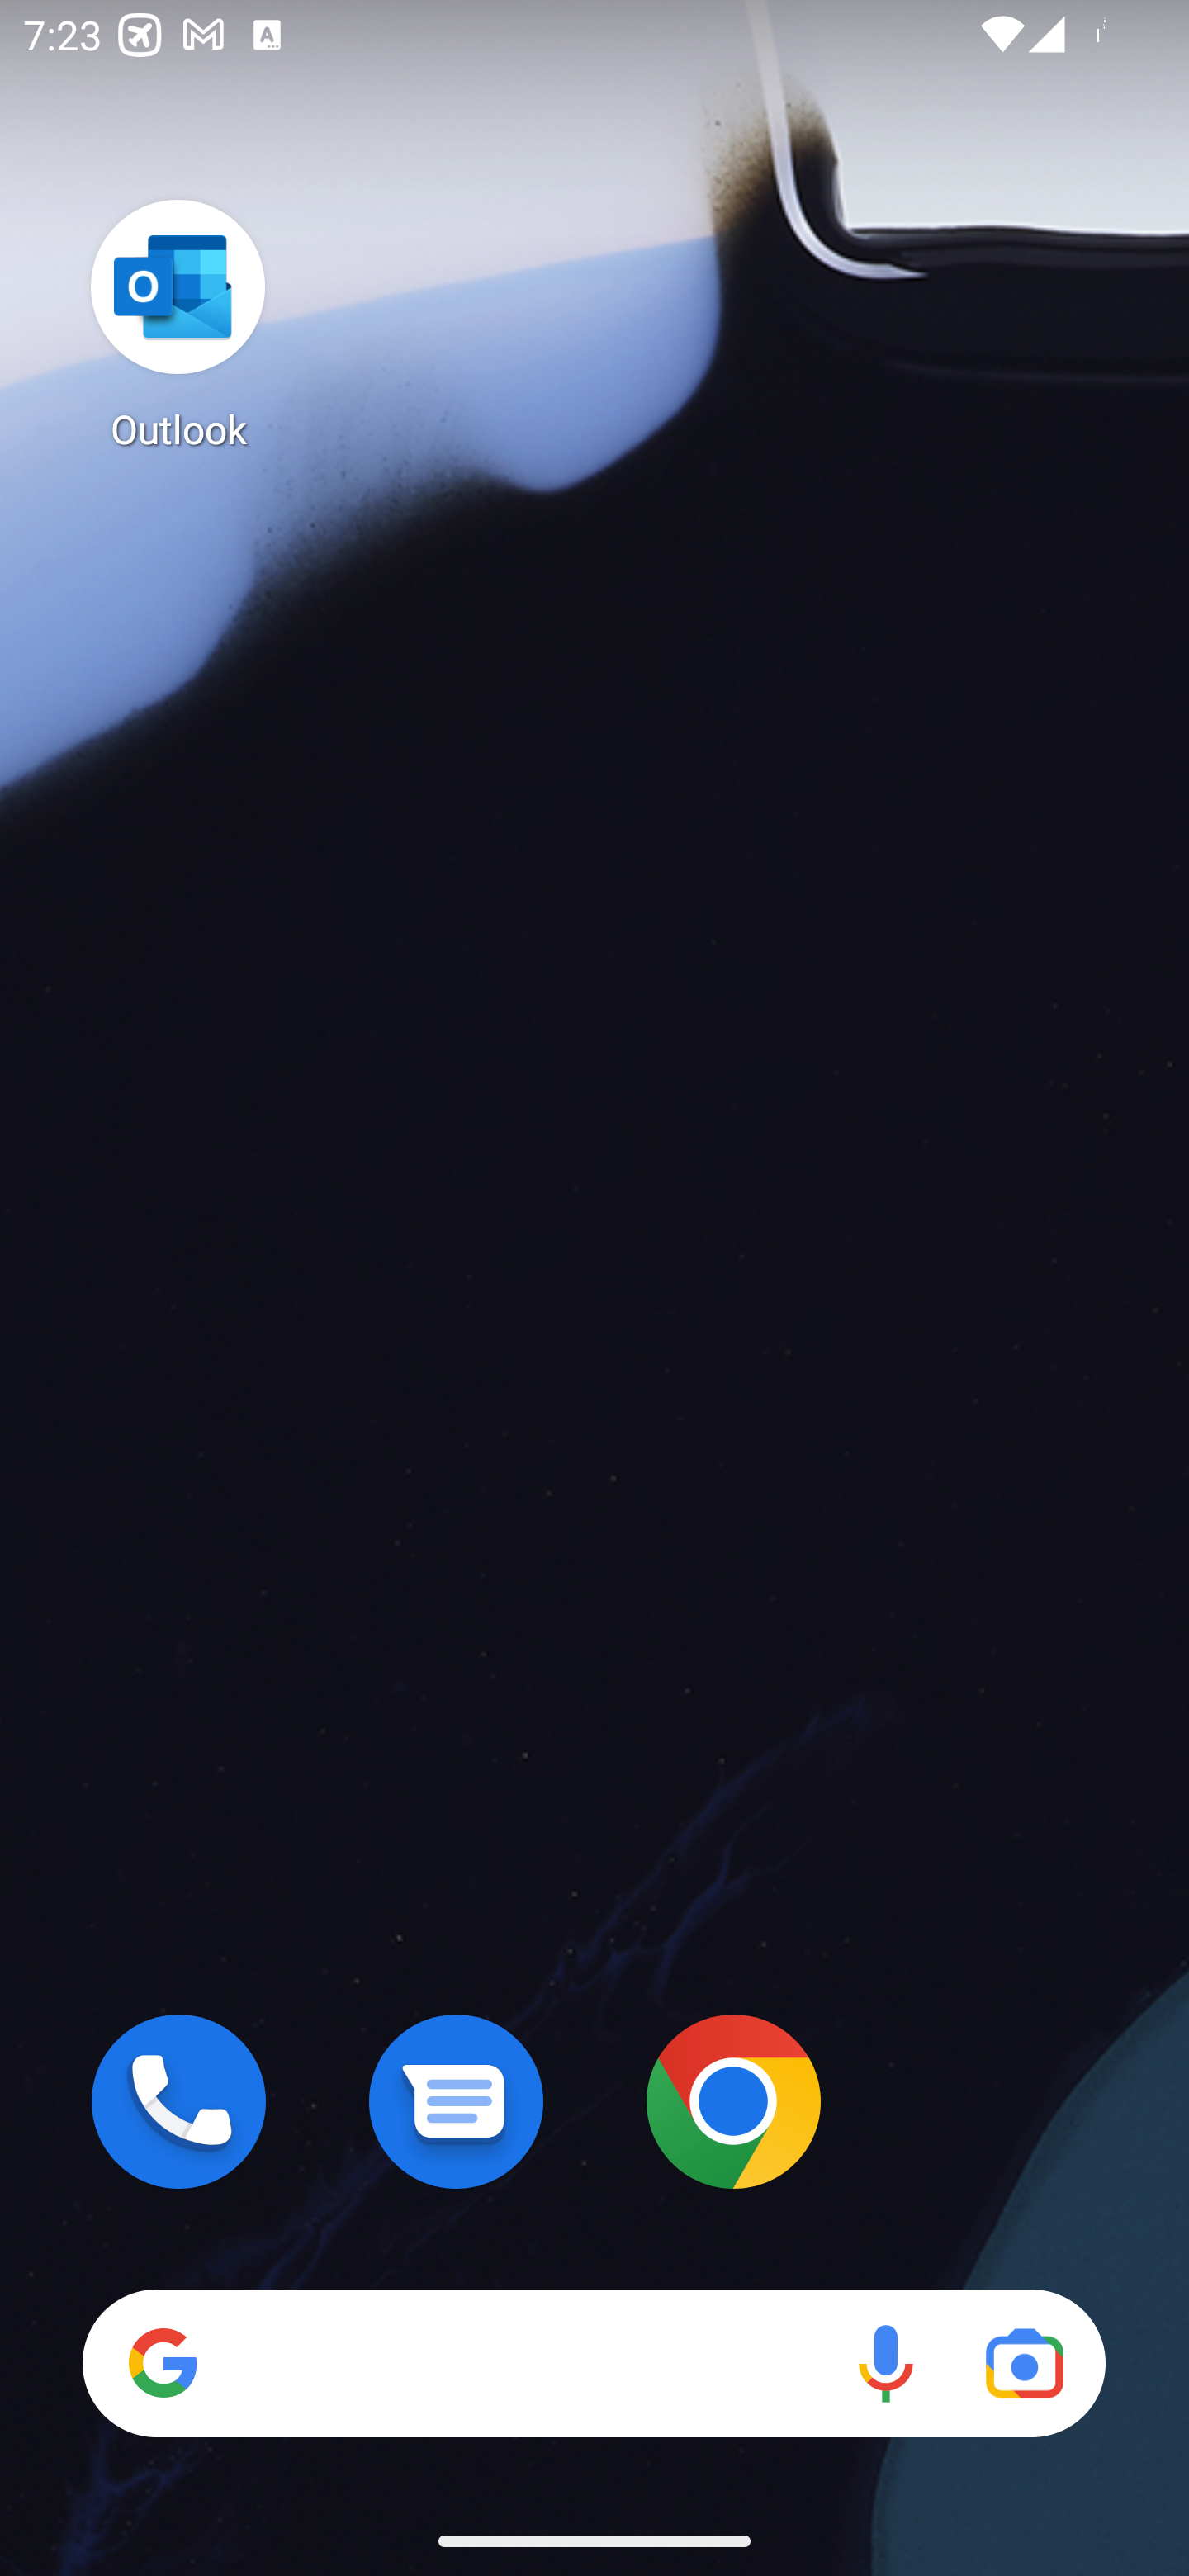 Image resolution: width=1189 pixels, height=2576 pixels. Describe the element at coordinates (733, 2101) in the screenshot. I see `Chrome` at that location.